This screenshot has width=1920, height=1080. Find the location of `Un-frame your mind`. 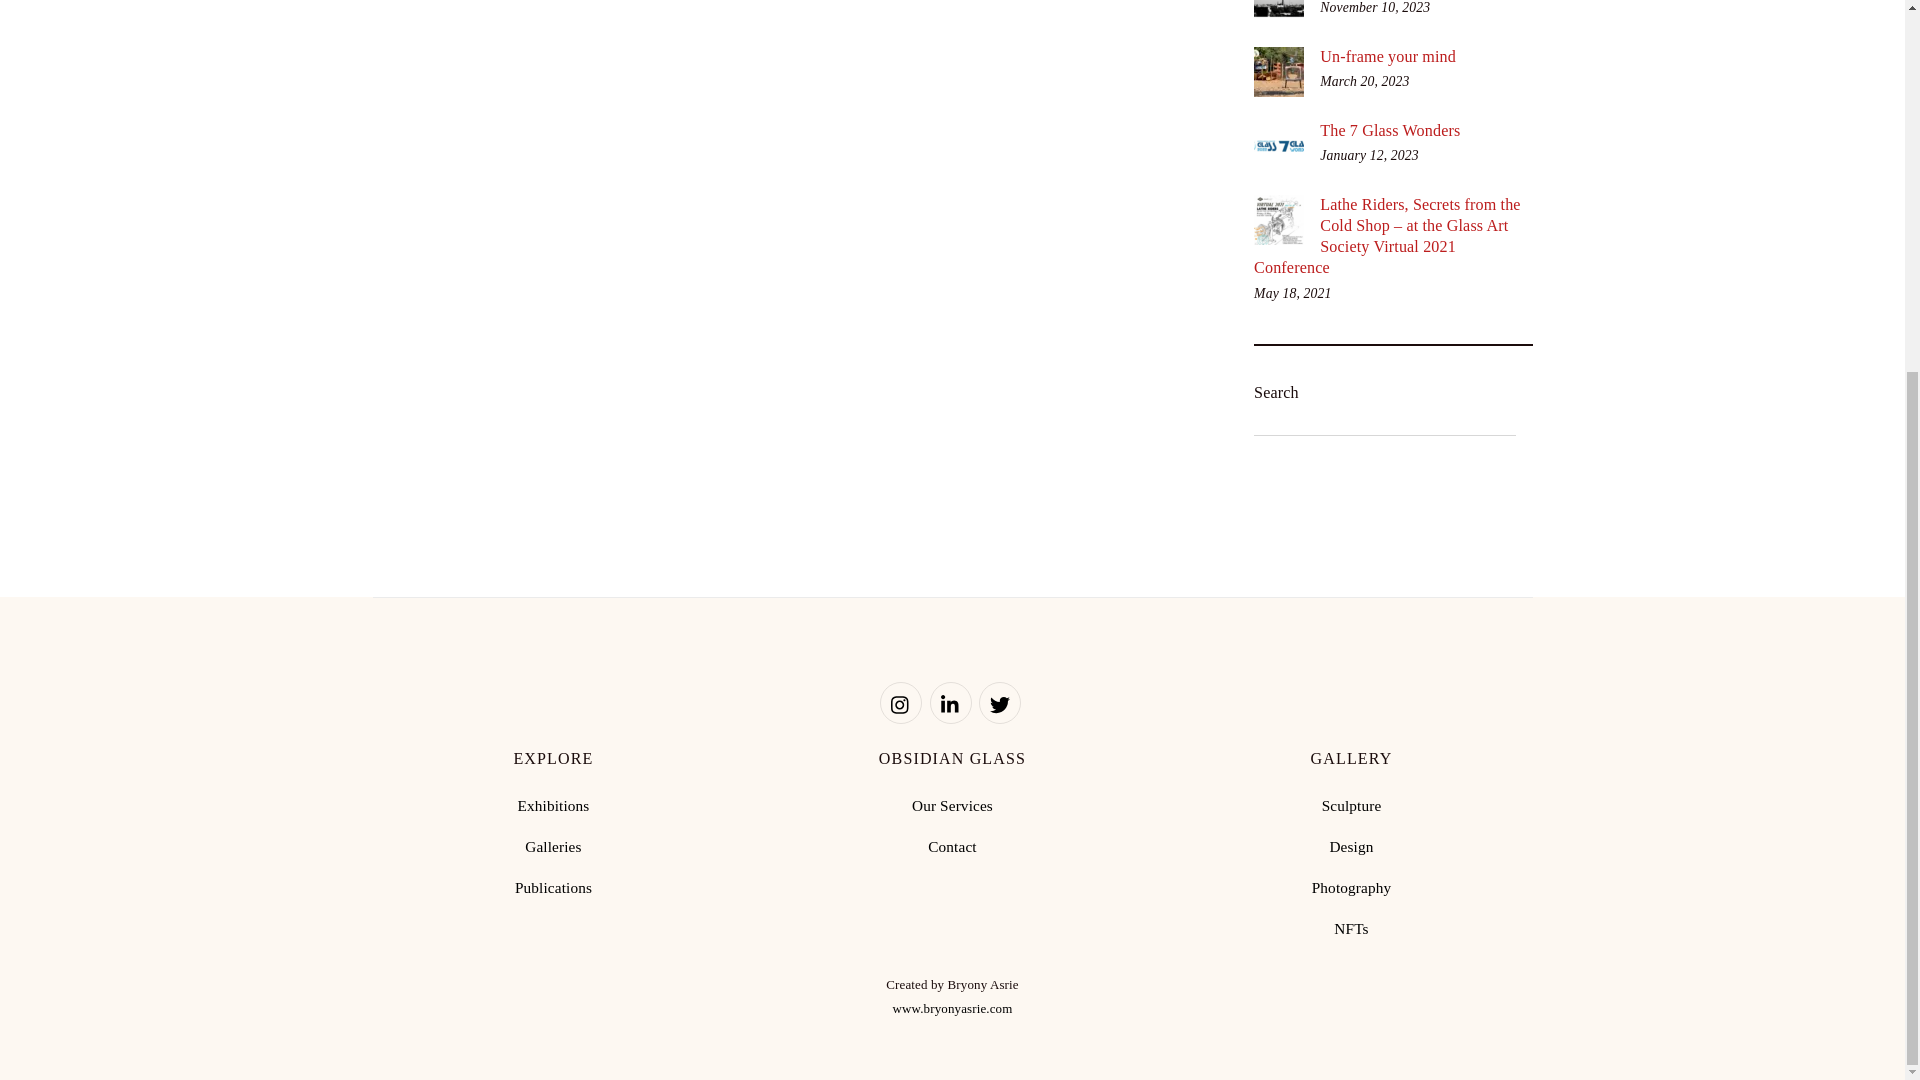

Un-frame your mind is located at coordinates (1392, 58).